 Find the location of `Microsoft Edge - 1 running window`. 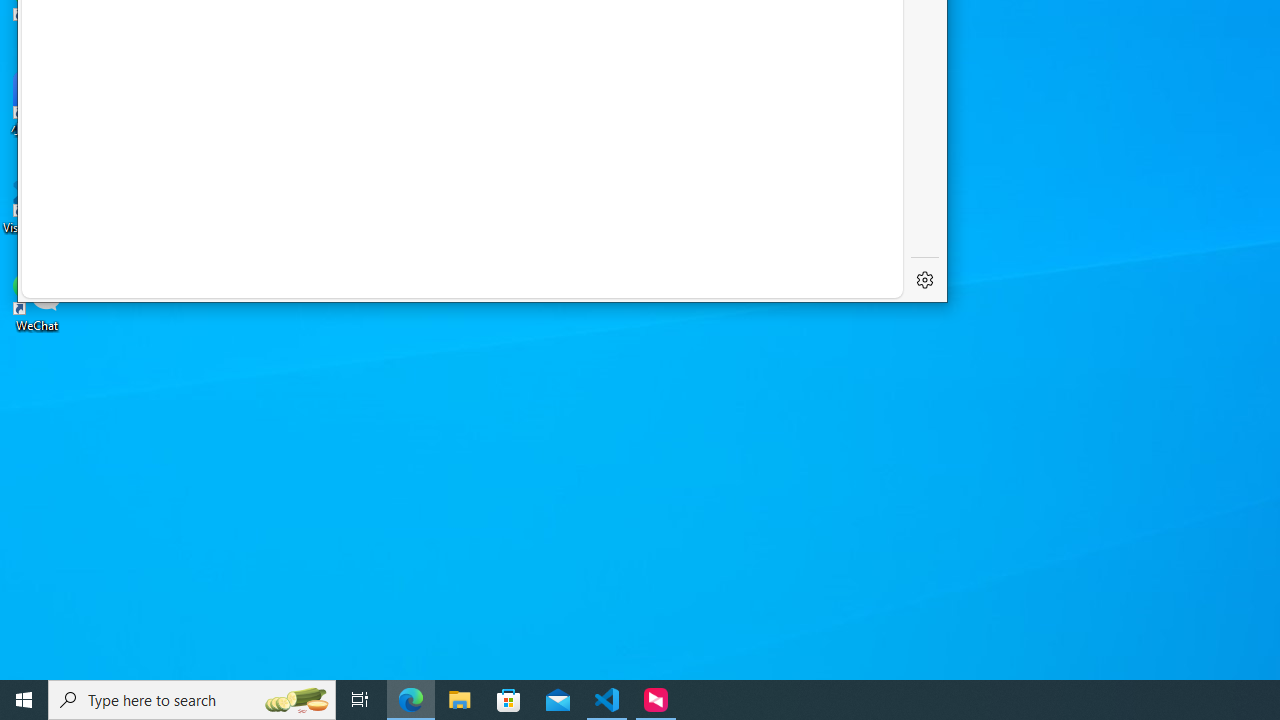

Microsoft Edge - 1 running window is located at coordinates (411, 700).